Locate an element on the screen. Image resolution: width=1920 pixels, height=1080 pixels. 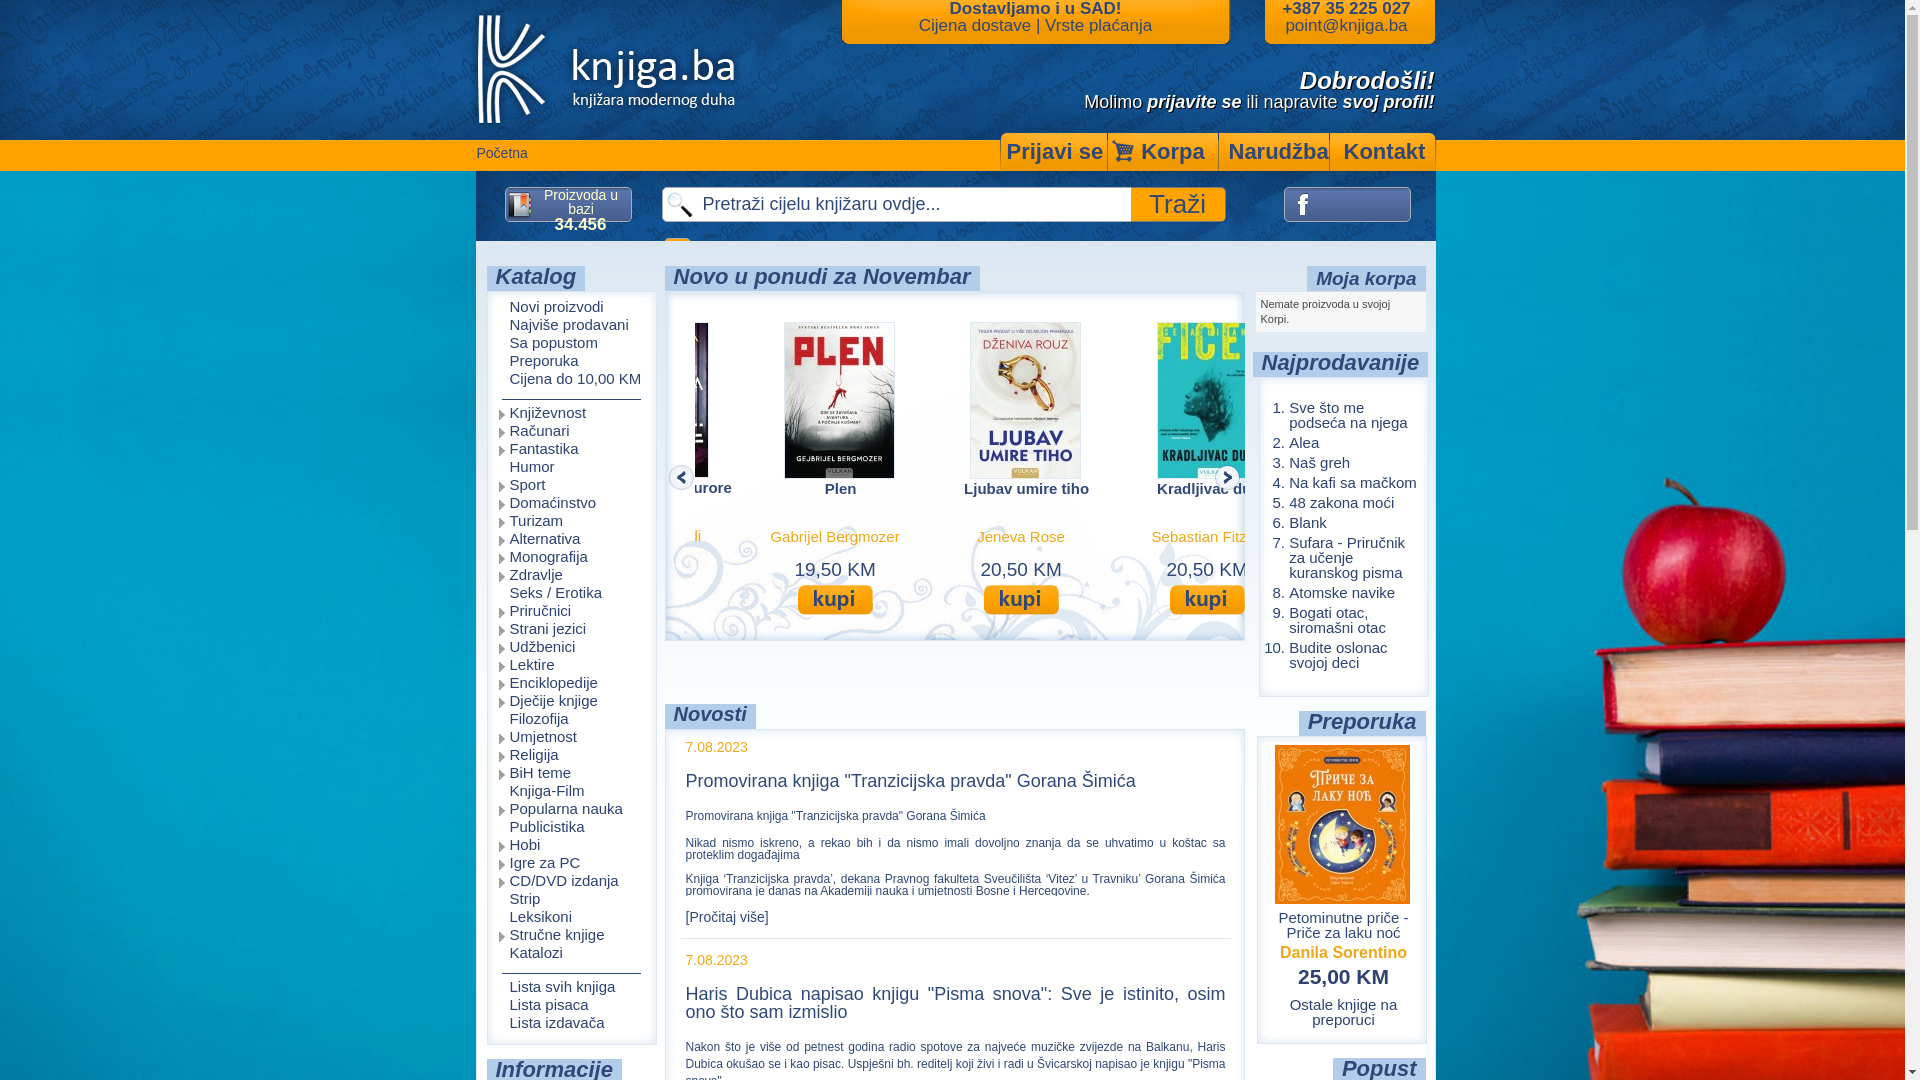
Sa popustom is located at coordinates (571, 344).